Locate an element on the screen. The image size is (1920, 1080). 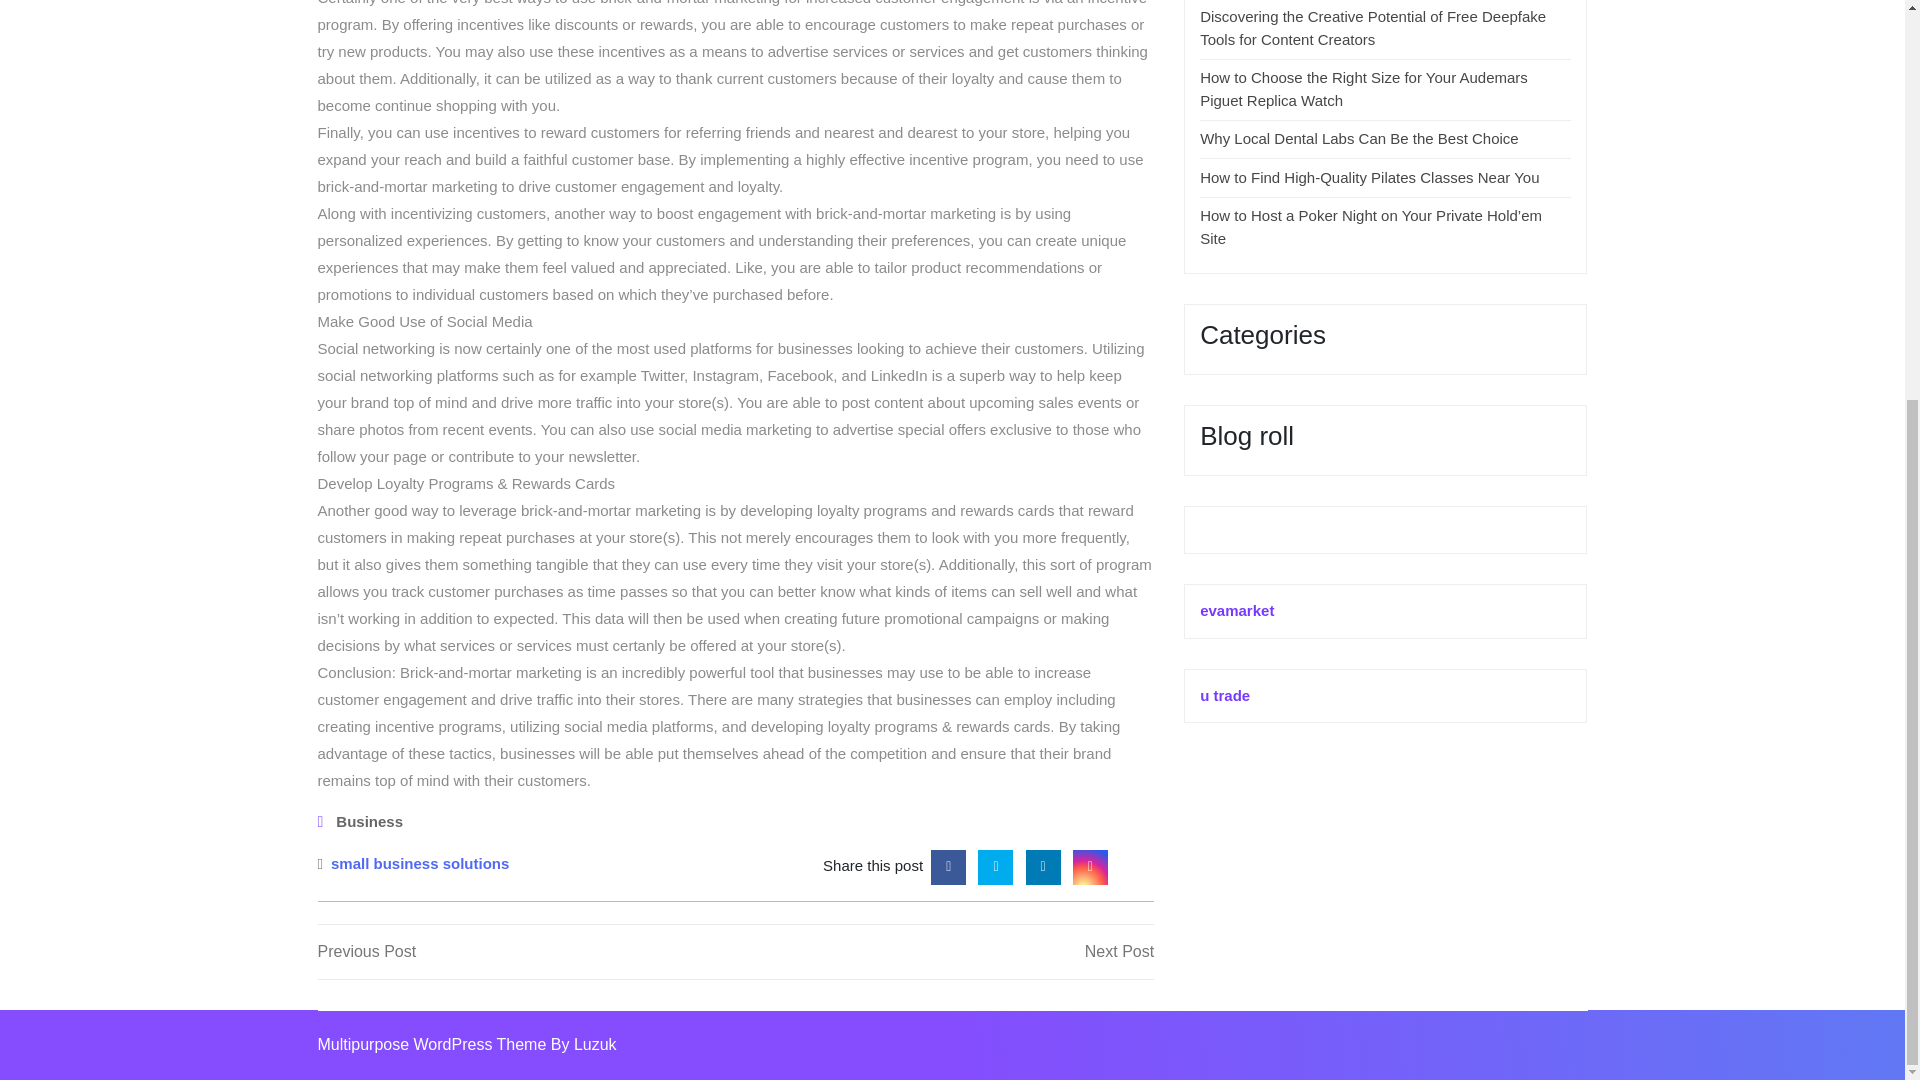
Twitter is located at coordinates (1043, 864).